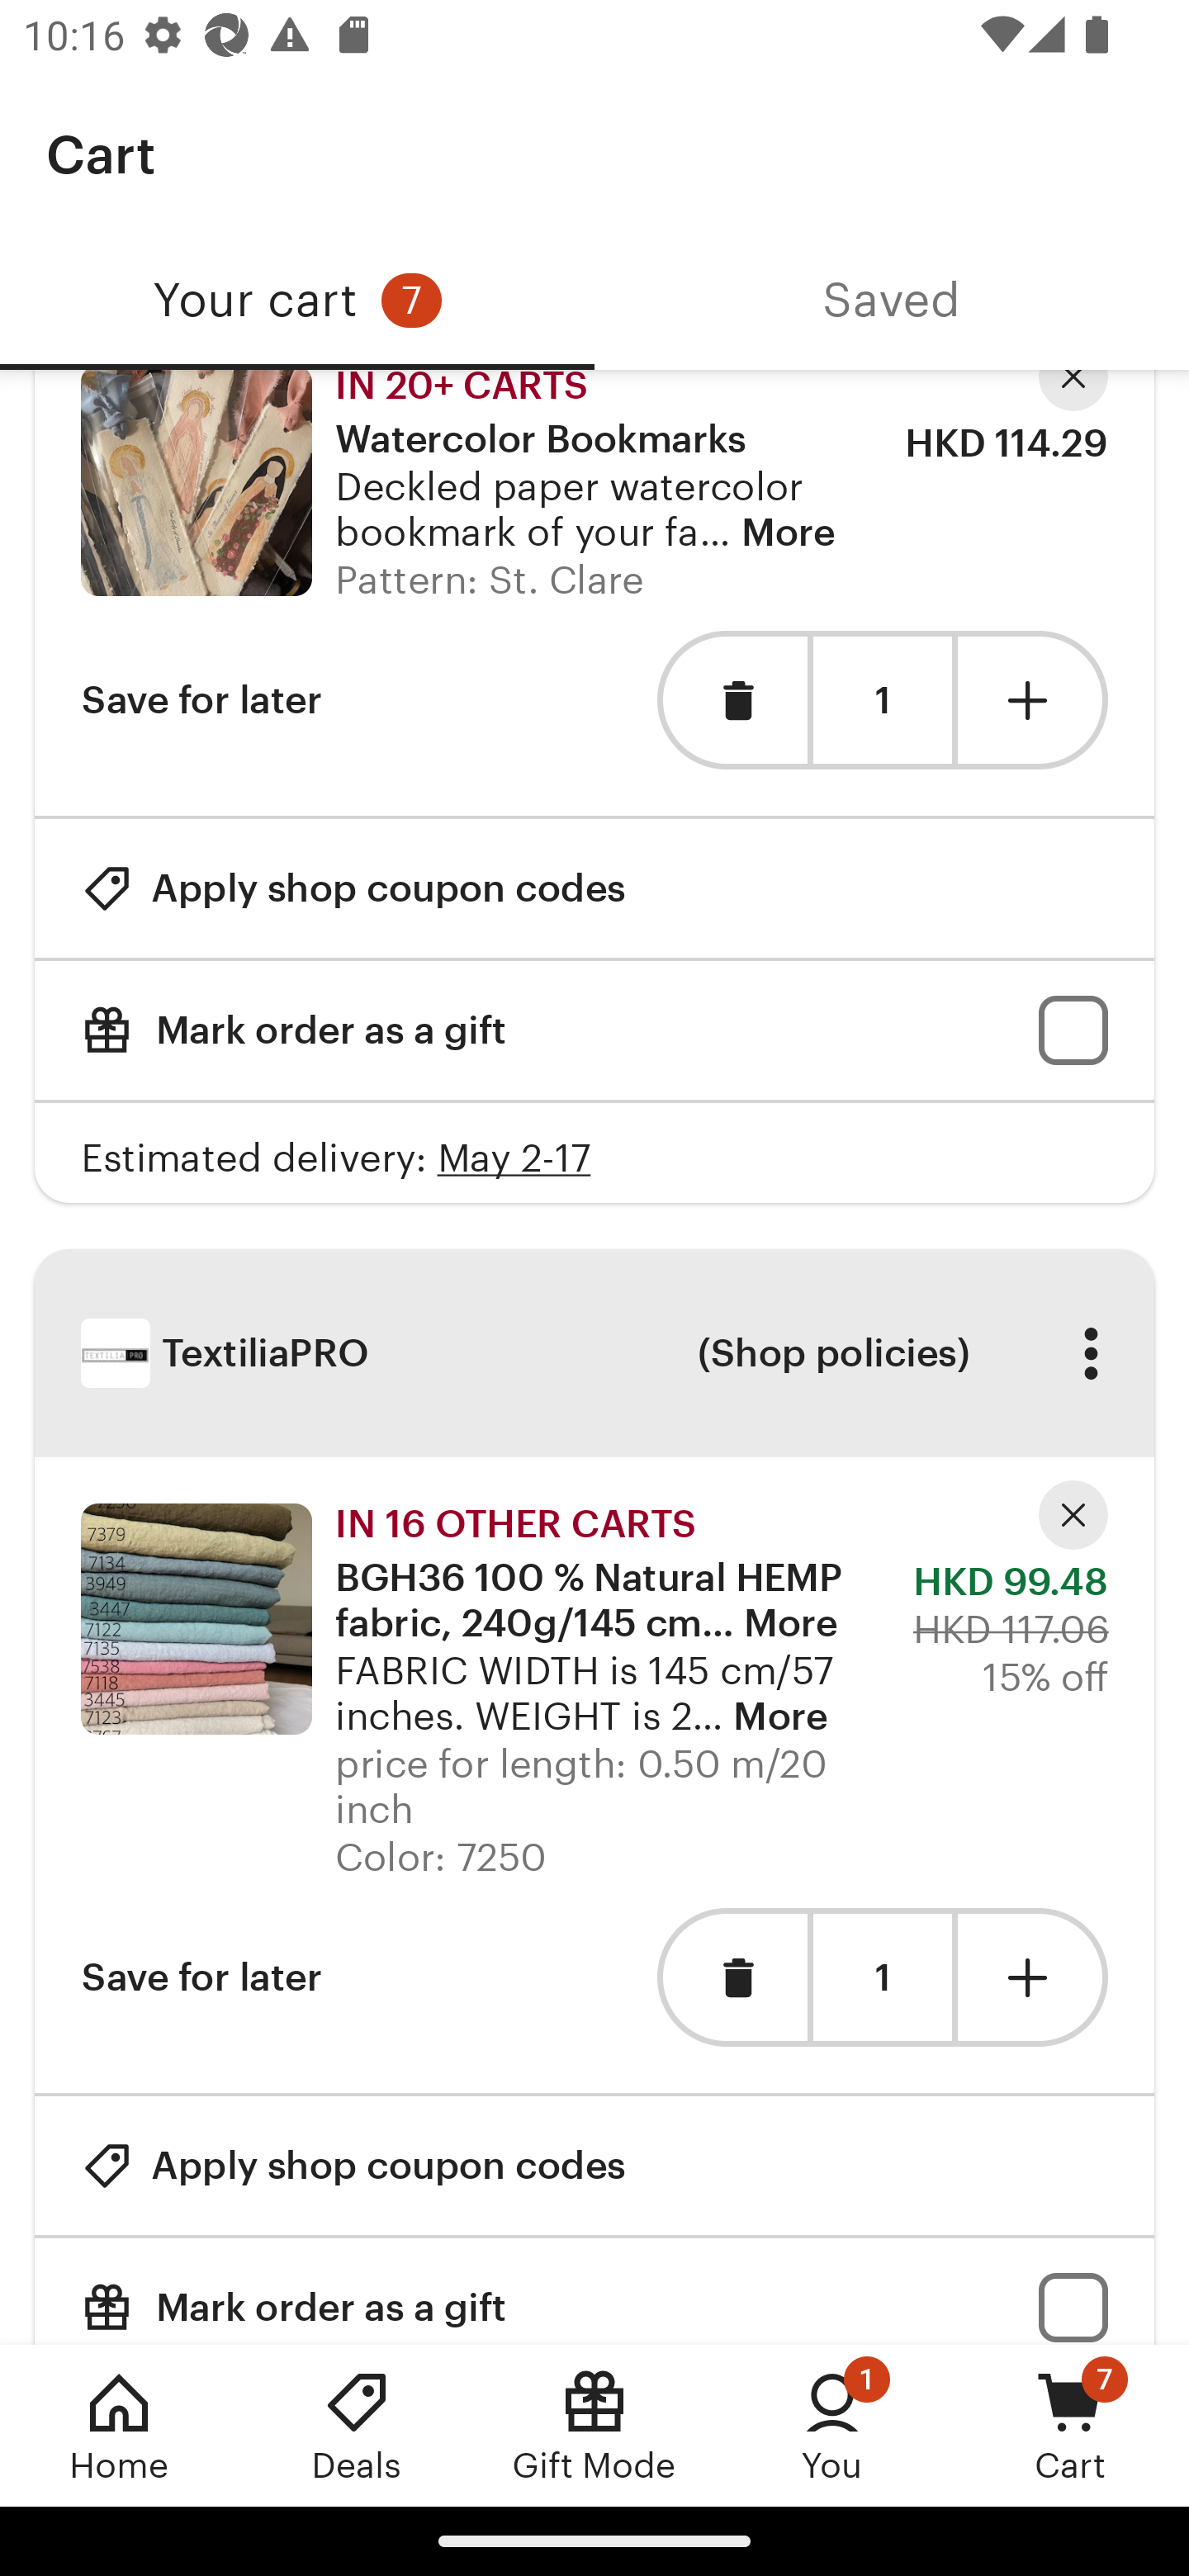  What do you see at coordinates (119, 2425) in the screenshot?
I see `Home` at bounding box center [119, 2425].